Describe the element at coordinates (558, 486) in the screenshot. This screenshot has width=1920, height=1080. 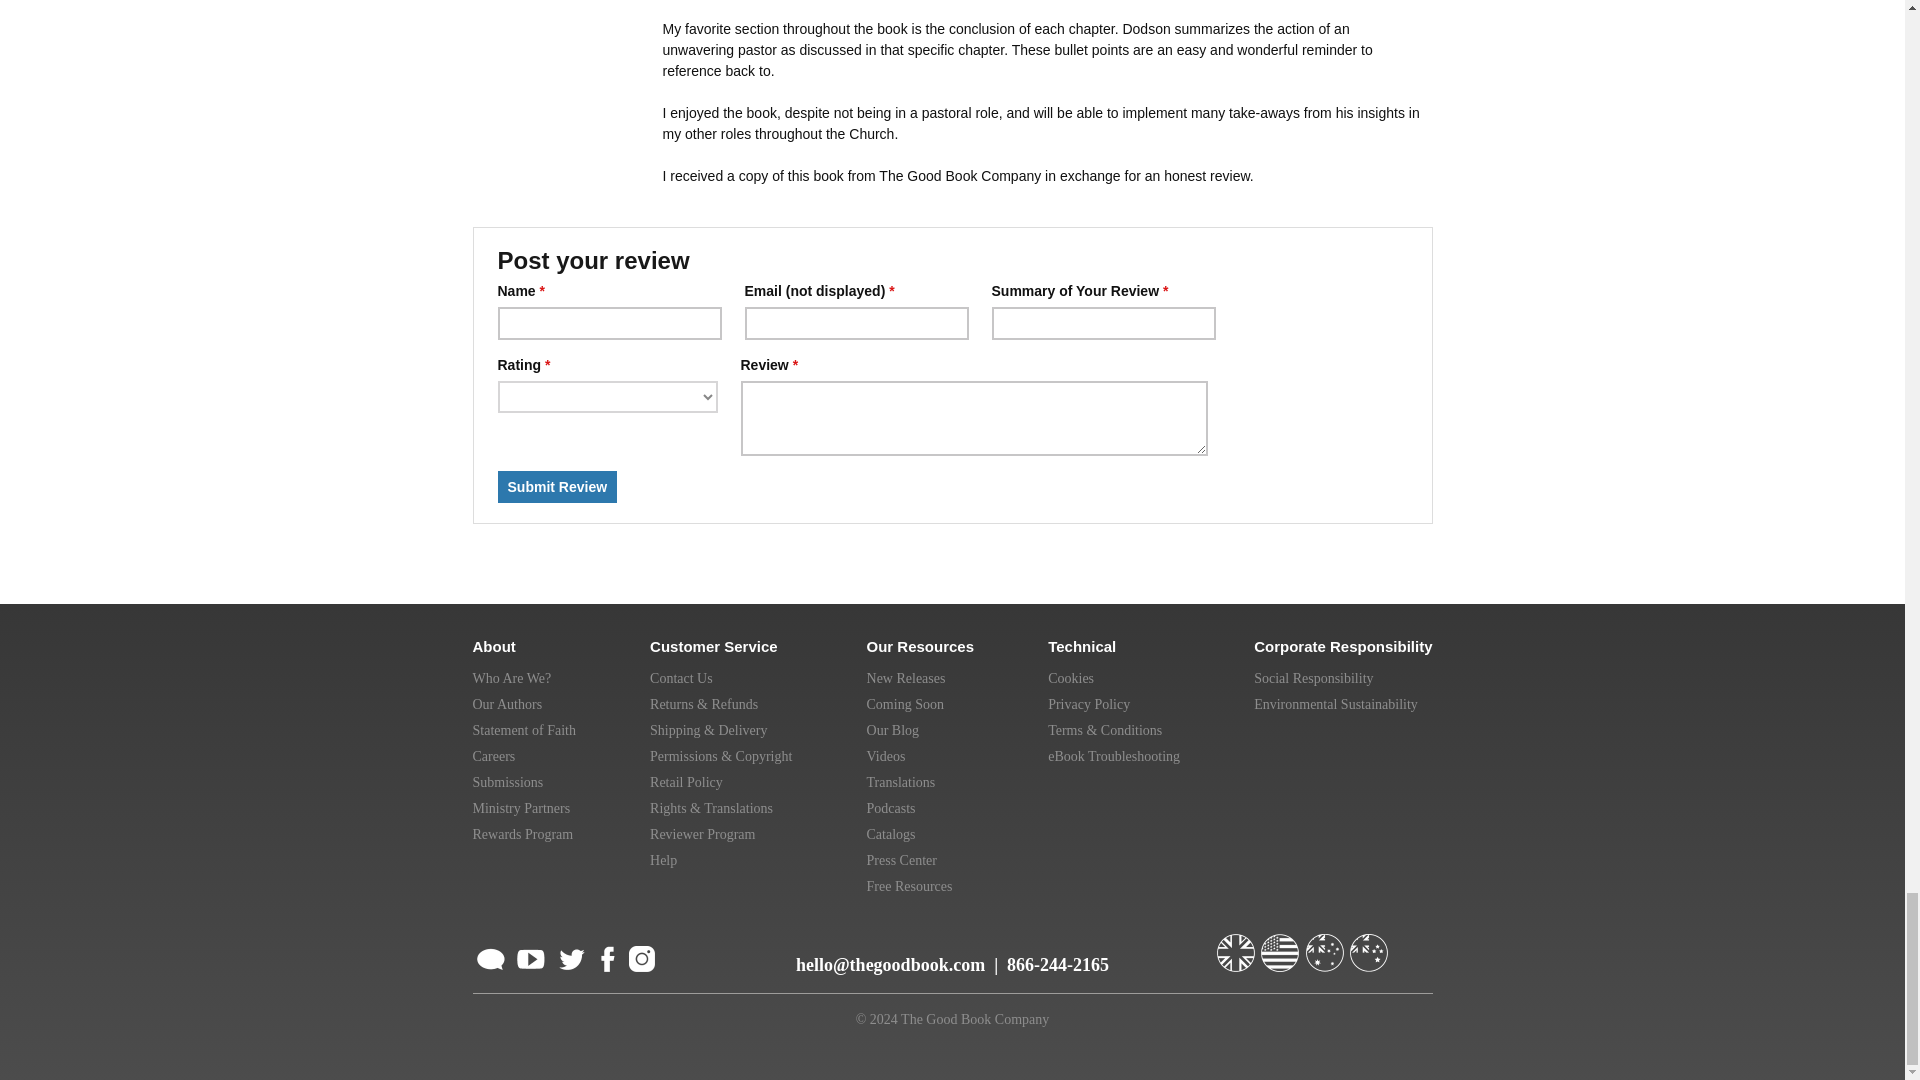
I see `Submit Review` at that location.